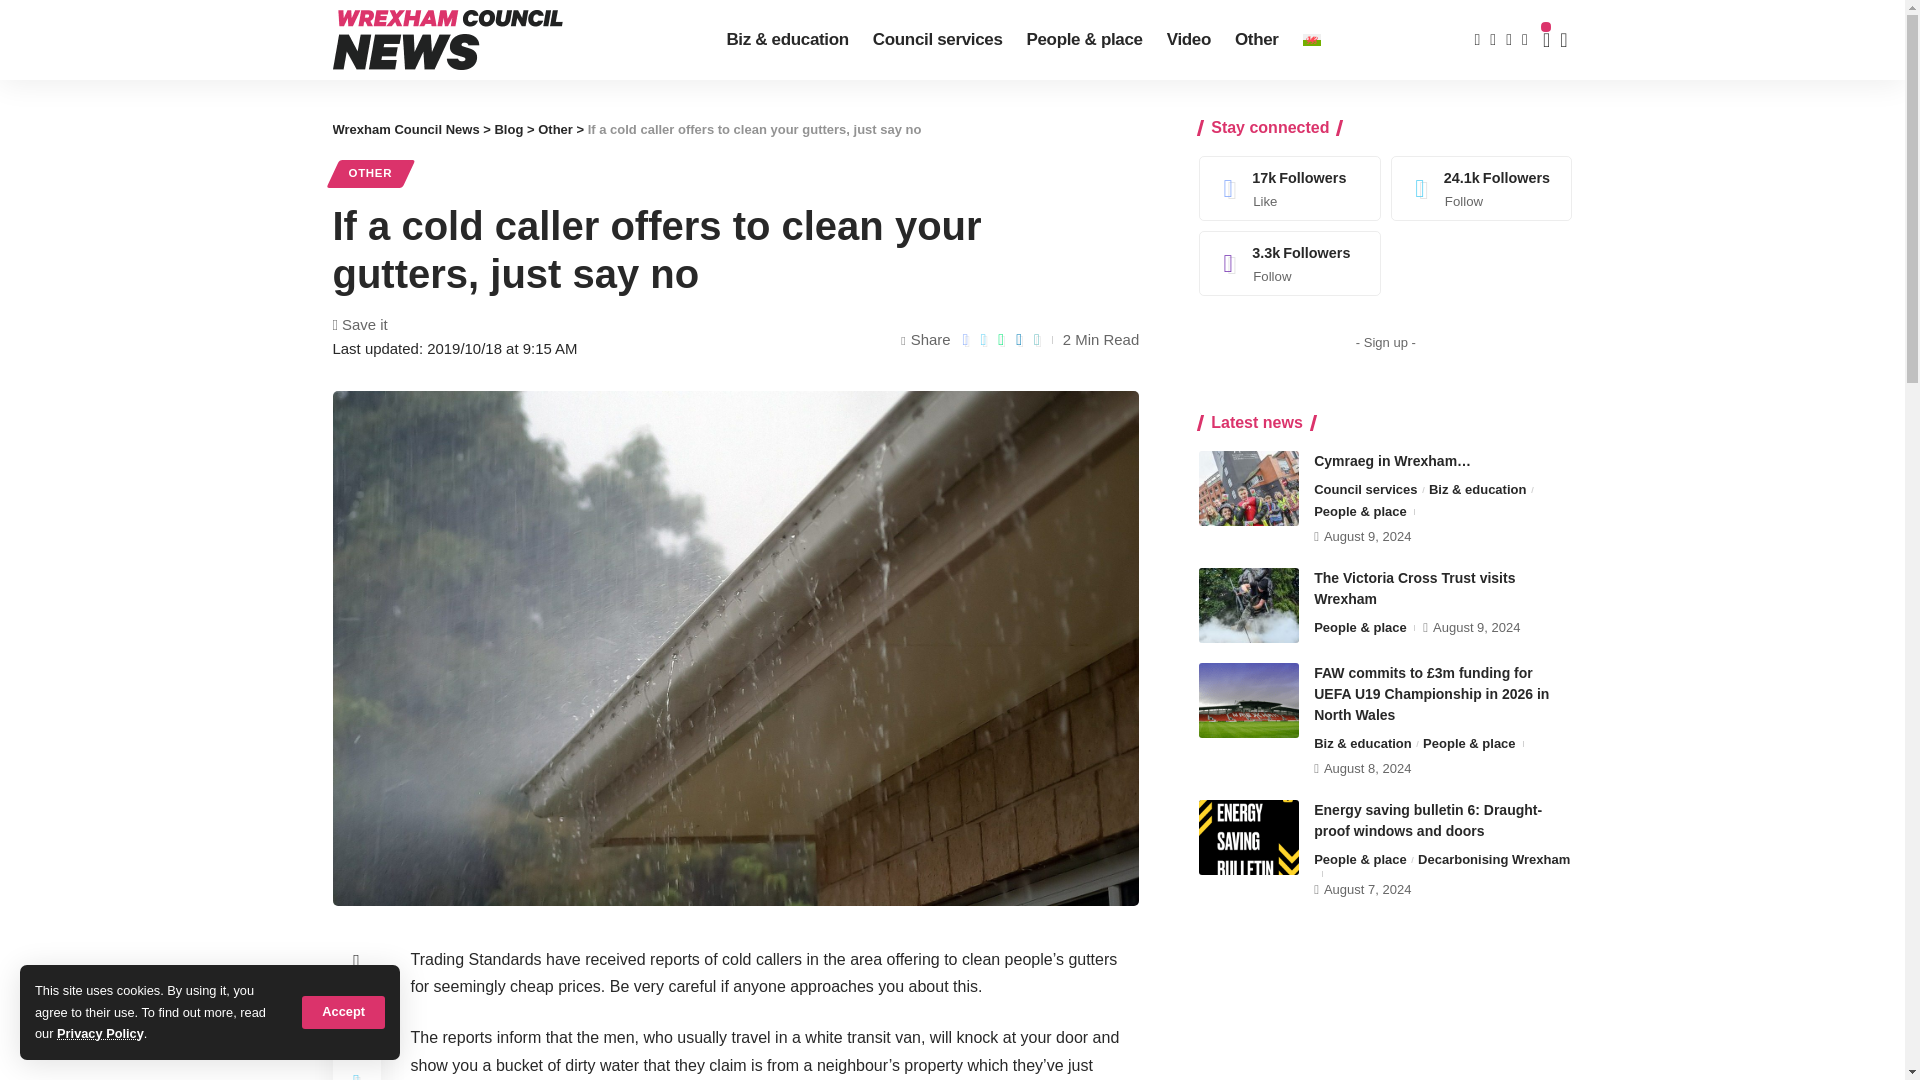 Image resolution: width=1920 pixels, height=1080 pixels. Describe the element at coordinates (1290, 188) in the screenshot. I see `Facebook` at that location.